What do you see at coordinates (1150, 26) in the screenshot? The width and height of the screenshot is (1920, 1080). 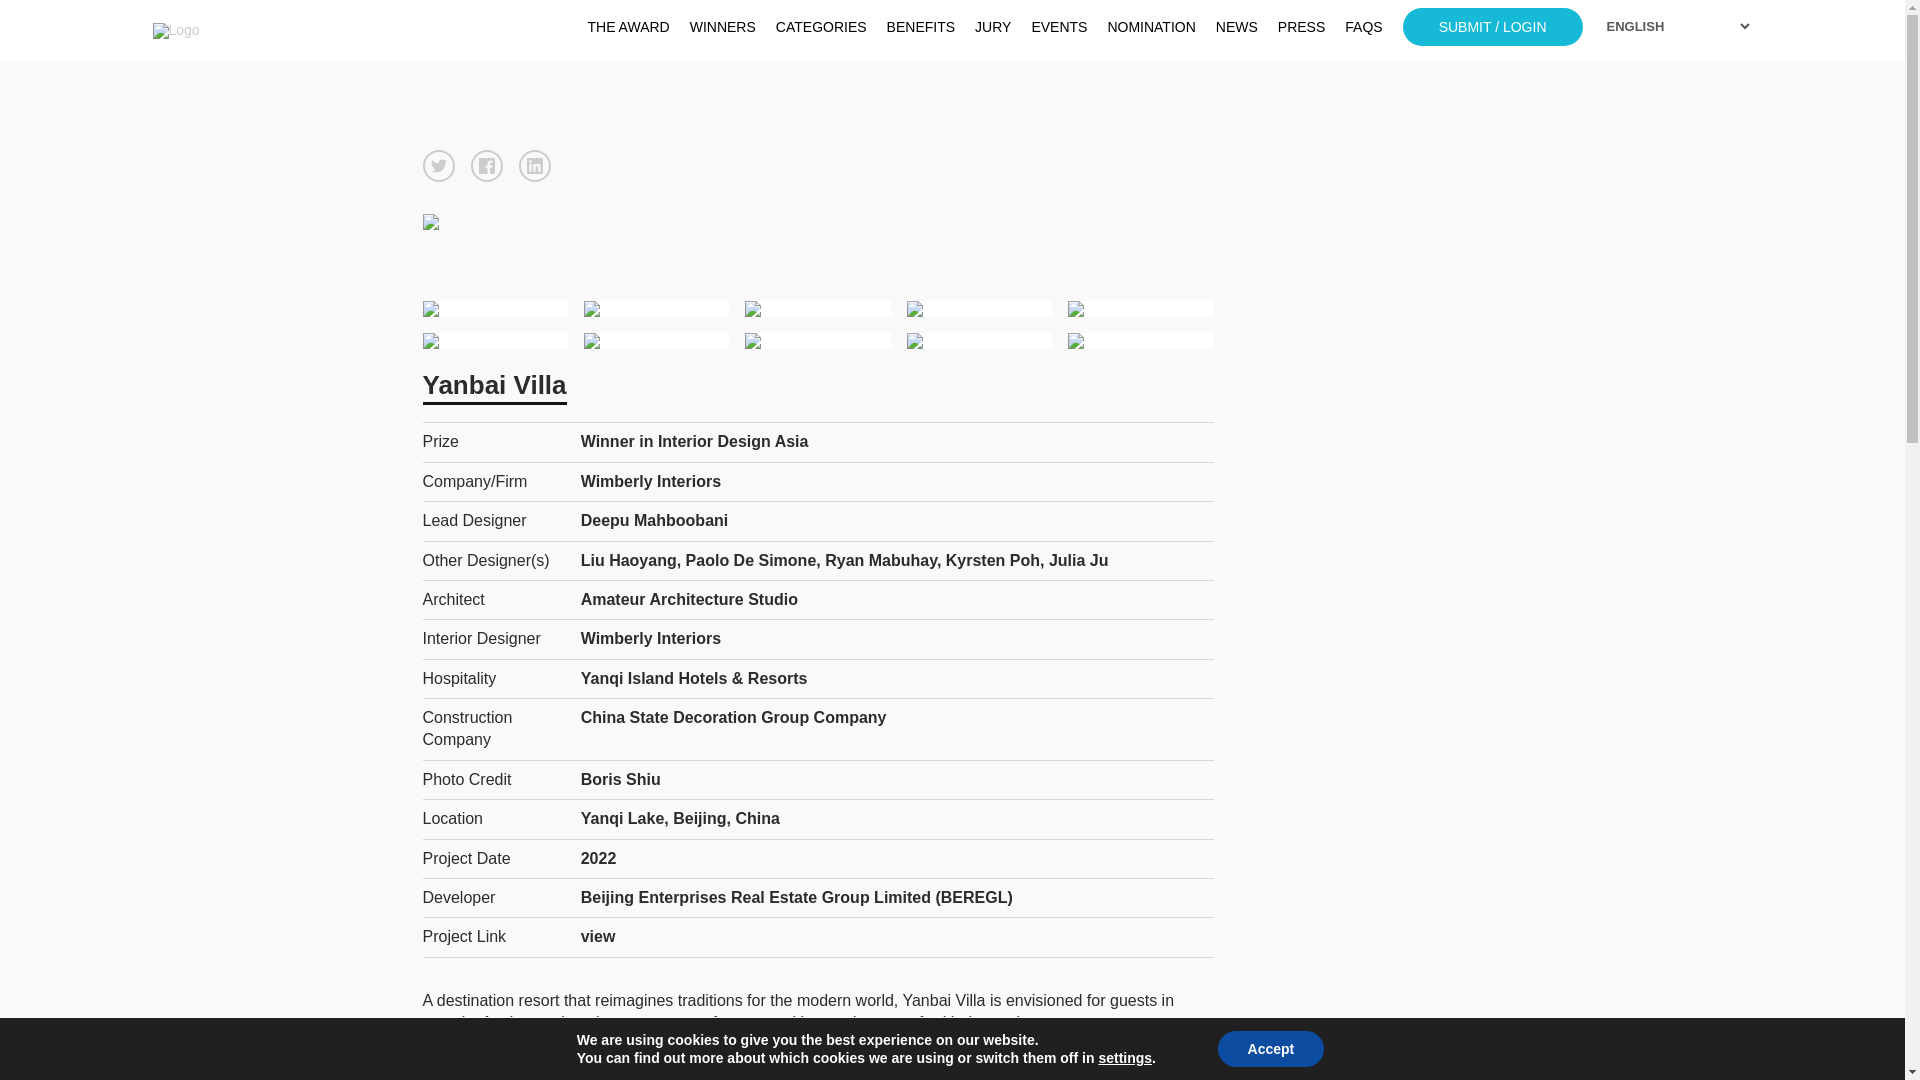 I see `NOMINATION` at bounding box center [1150, 26].